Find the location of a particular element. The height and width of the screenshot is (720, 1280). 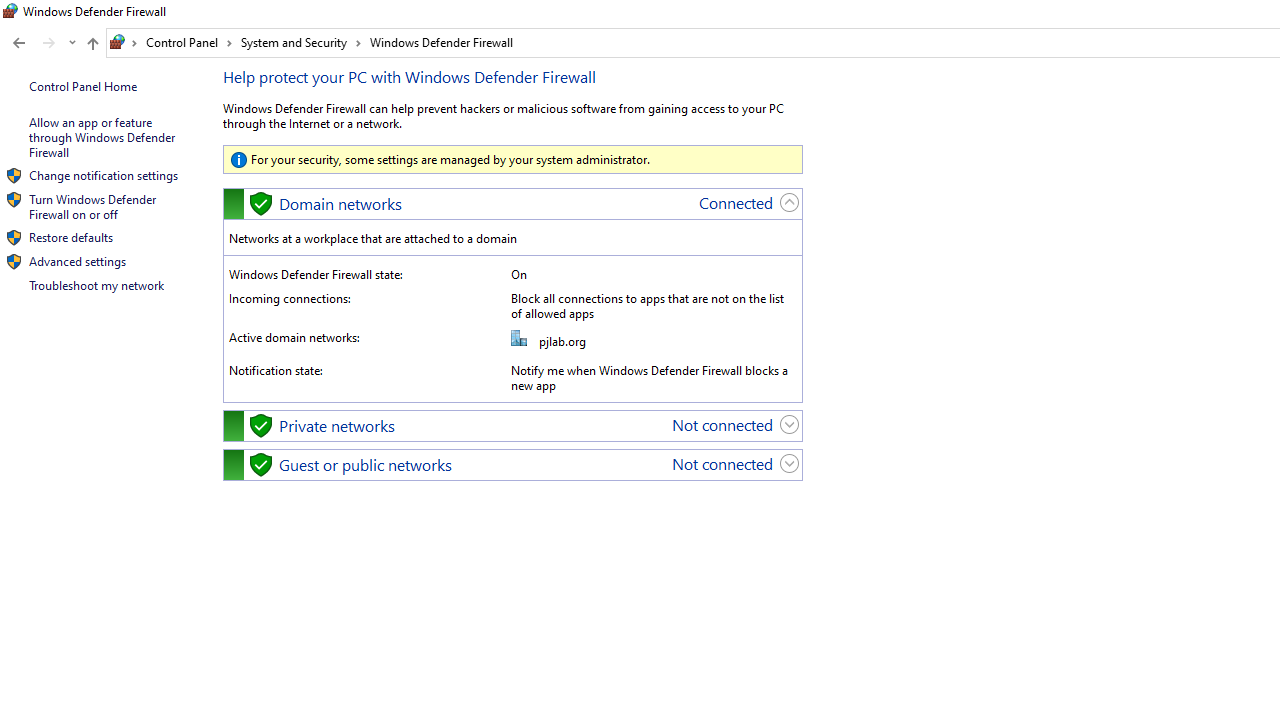

Icon is located at coordinates (14, 262).